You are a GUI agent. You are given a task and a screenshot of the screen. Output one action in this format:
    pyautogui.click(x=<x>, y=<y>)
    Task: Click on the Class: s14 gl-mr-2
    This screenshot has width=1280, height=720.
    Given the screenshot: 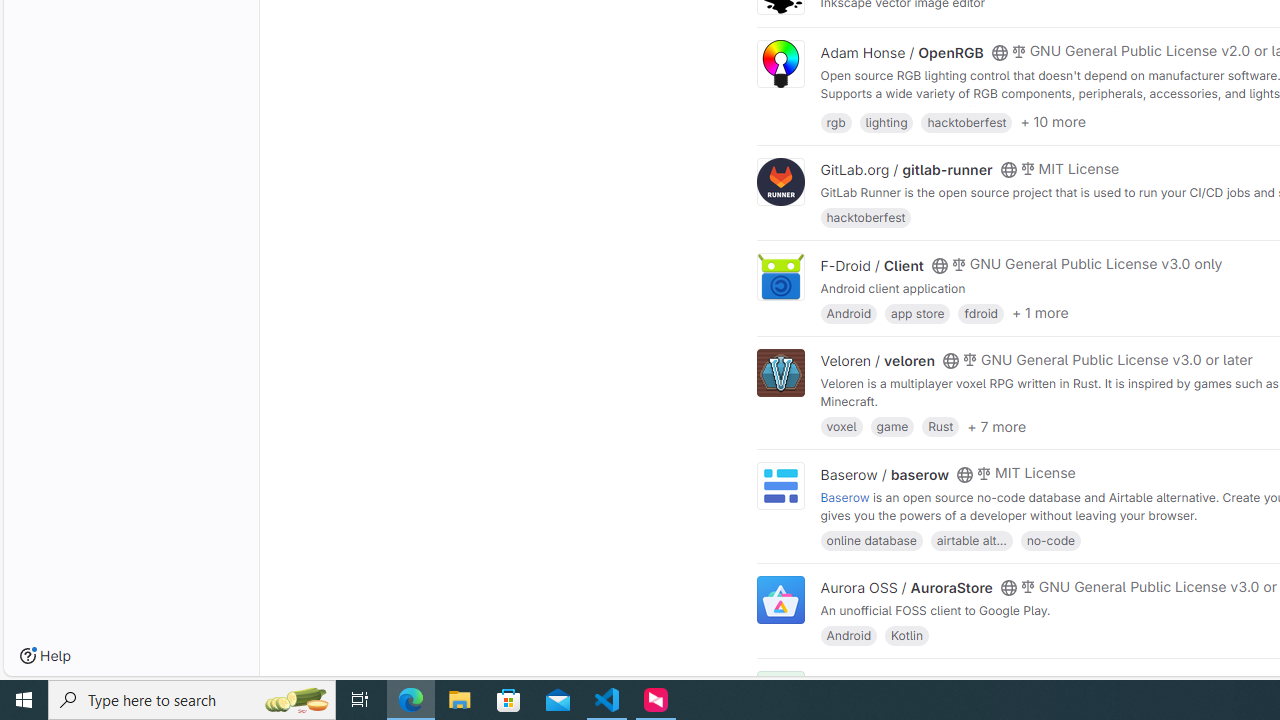 What is the action you would take?
    pyautogui.click(x=1018, y=681)
    